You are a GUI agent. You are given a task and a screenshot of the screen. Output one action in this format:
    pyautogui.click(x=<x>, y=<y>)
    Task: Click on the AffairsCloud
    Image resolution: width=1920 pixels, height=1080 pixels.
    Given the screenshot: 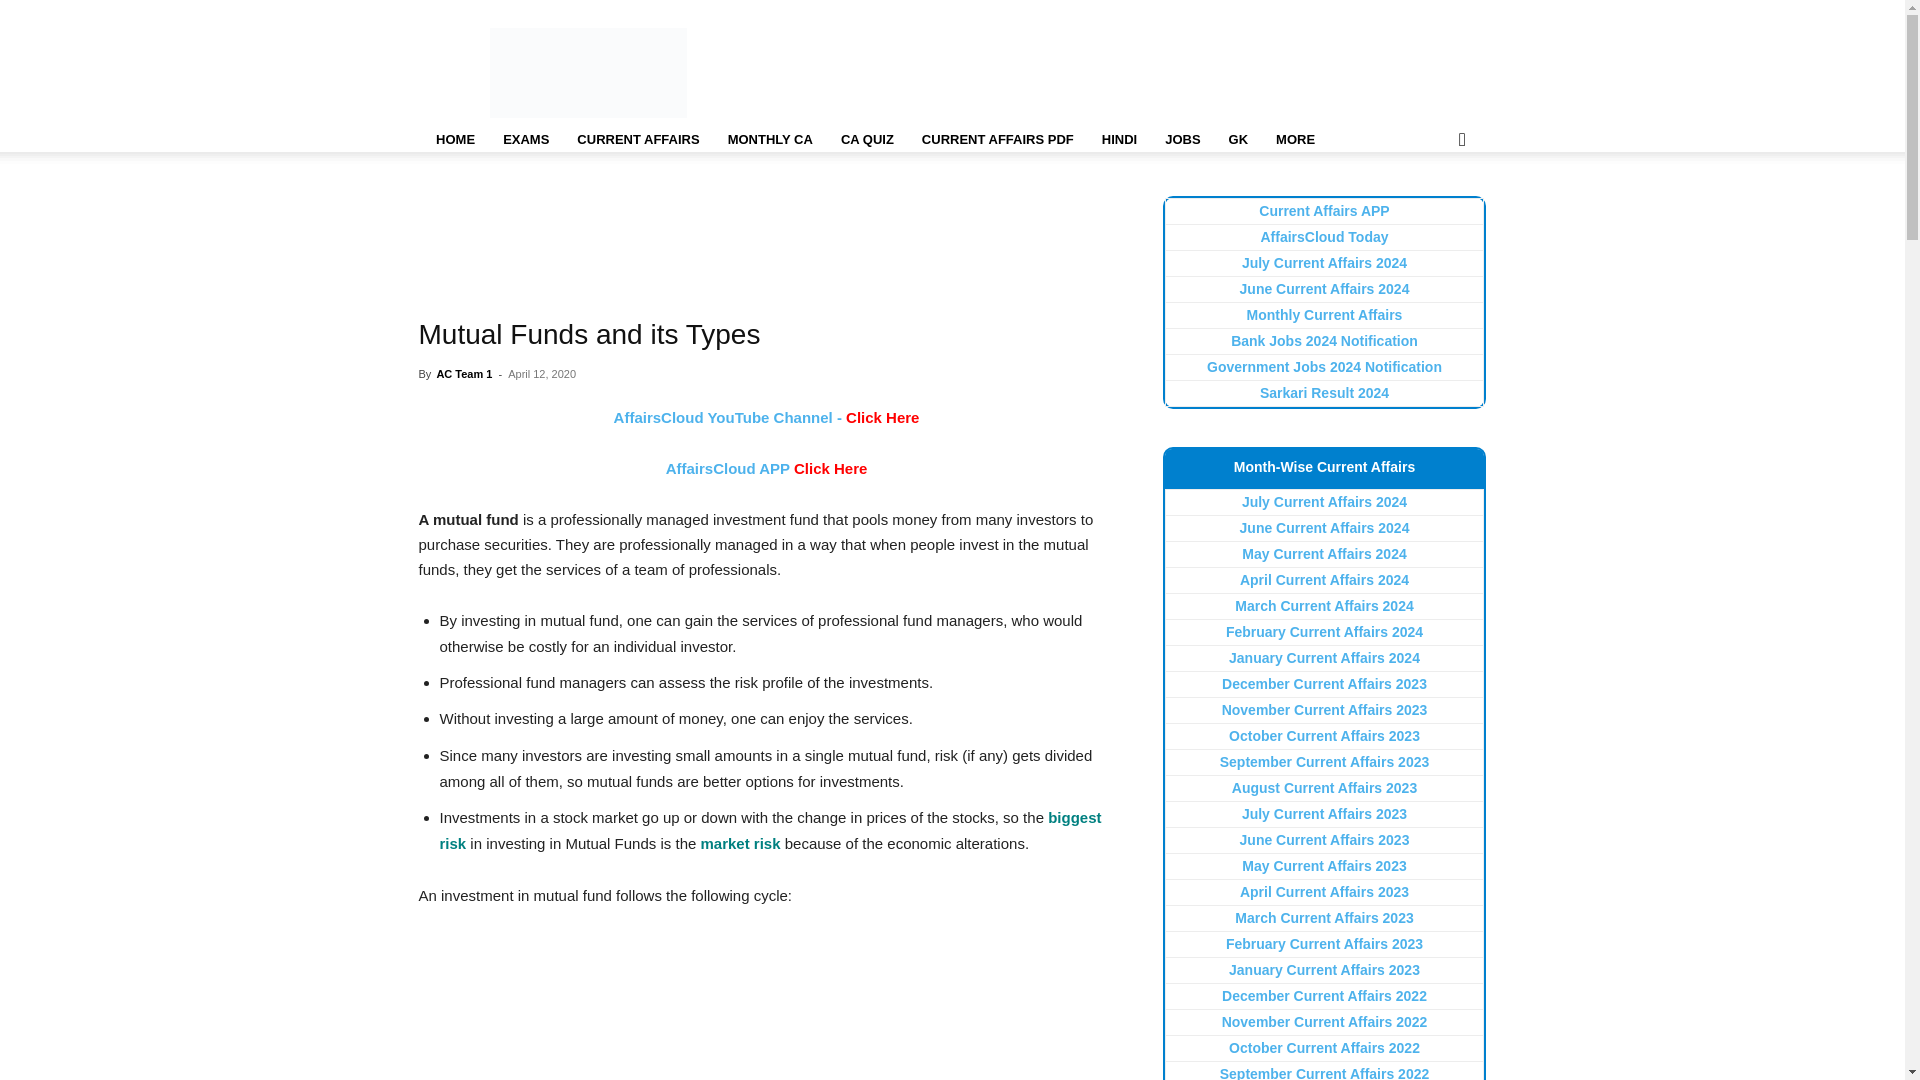 What is the action you would take?
    pyautogui.click(x=588, y=72)
    